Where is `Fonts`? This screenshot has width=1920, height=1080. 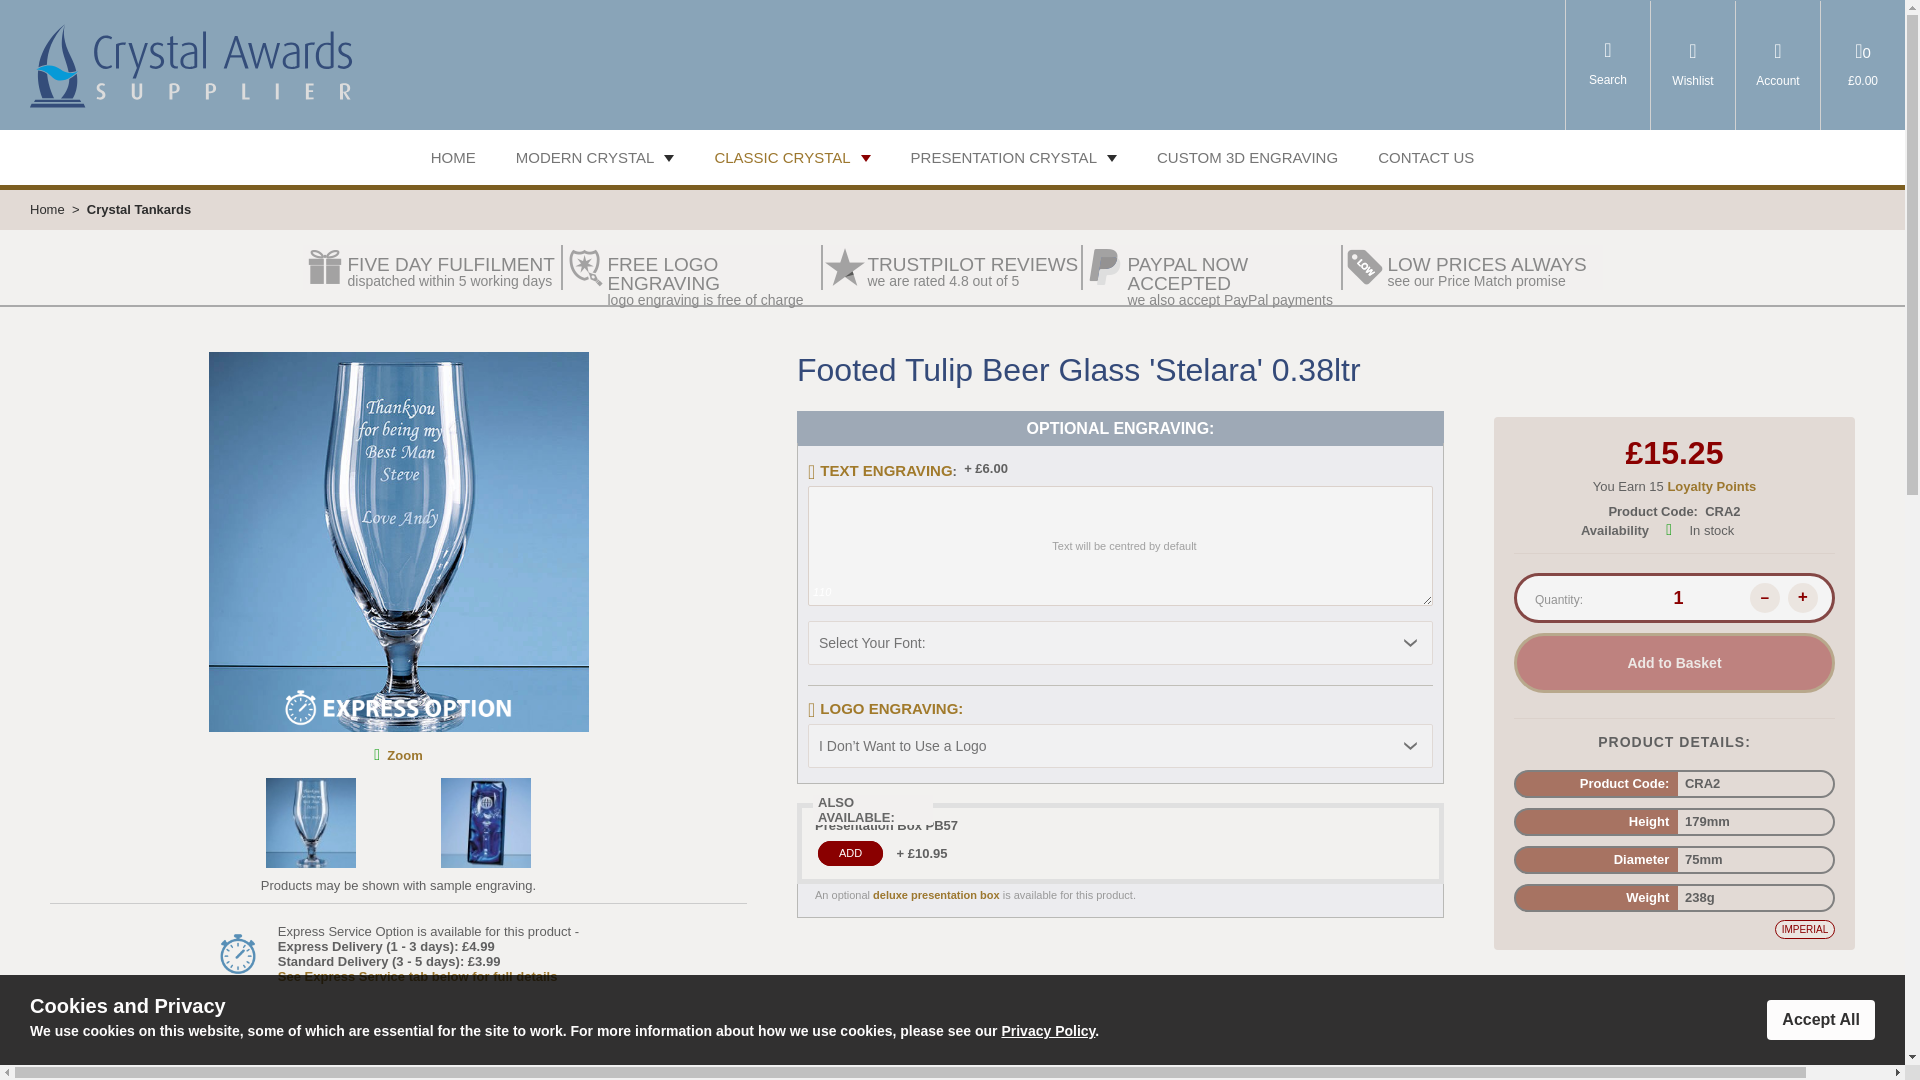
Fonts is located at coordinates (585, 158).